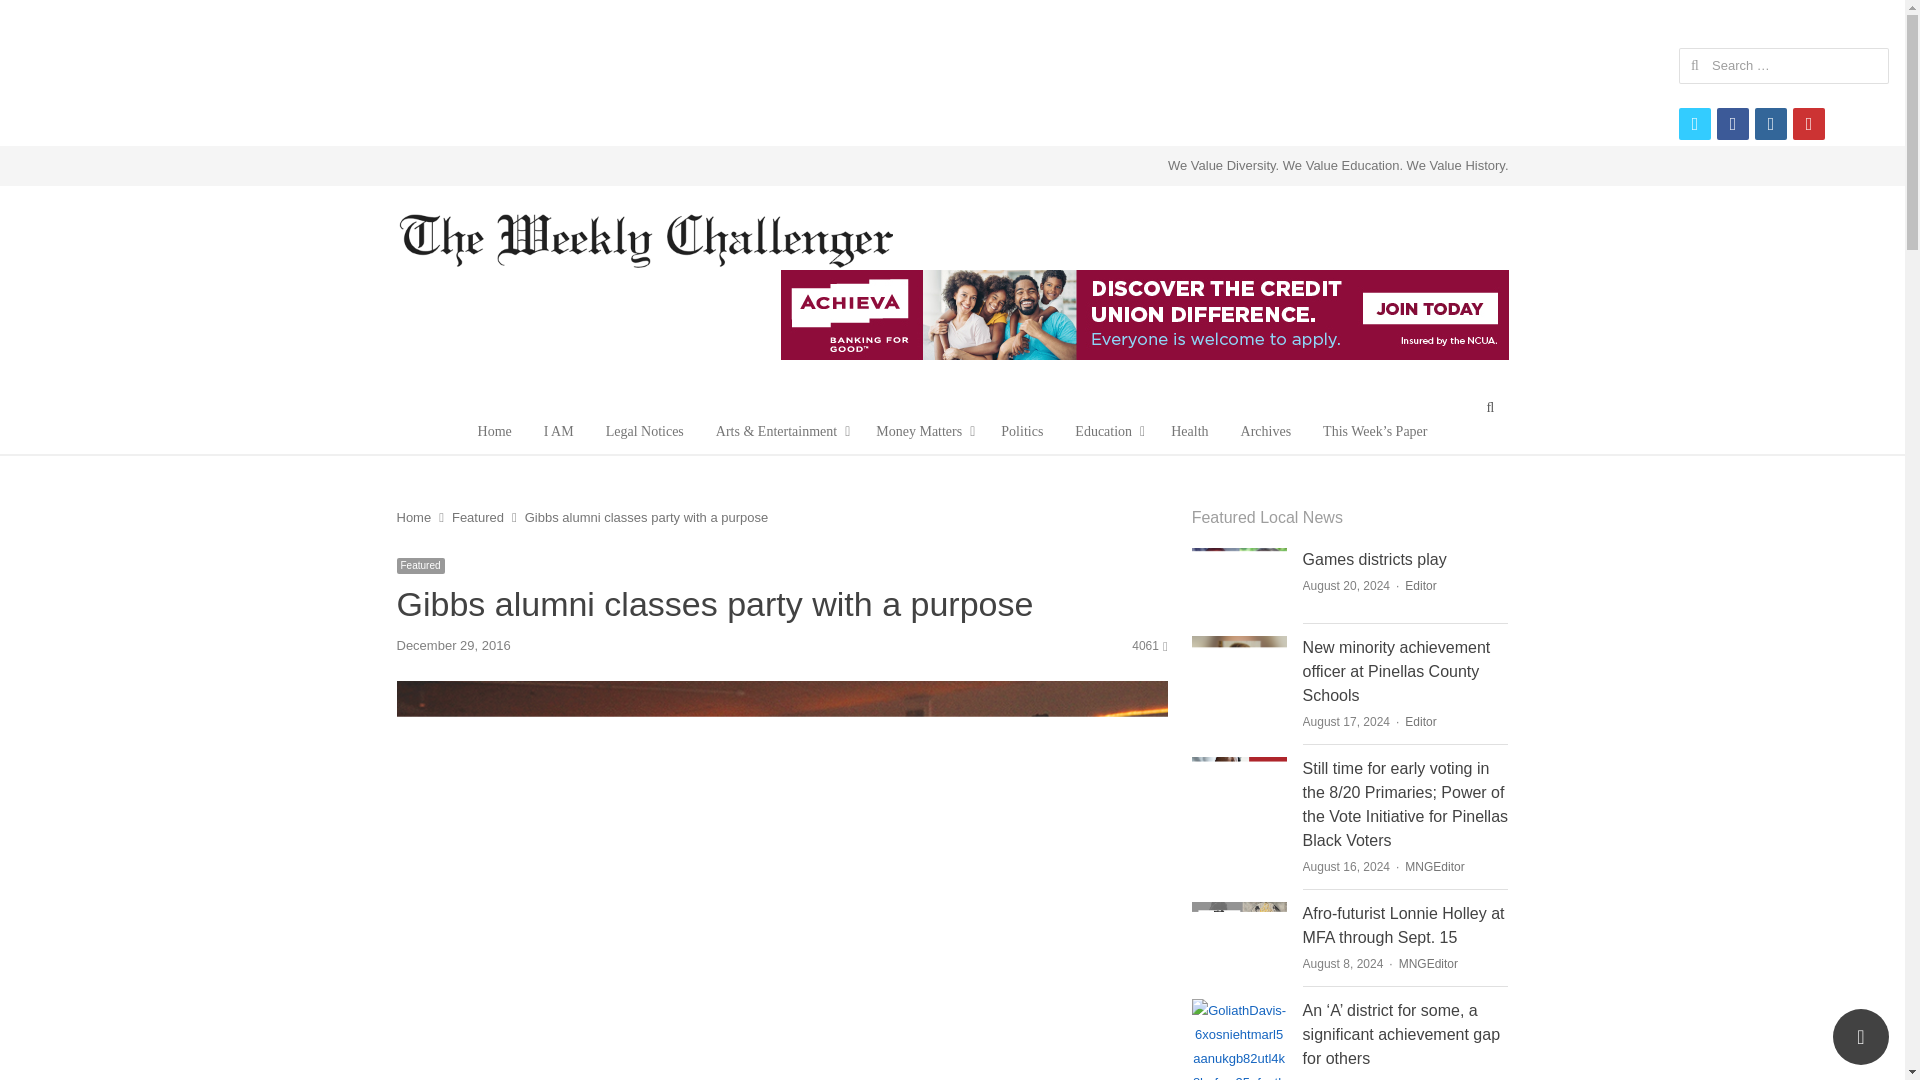  I want to click on Health, so click(1190, 432).